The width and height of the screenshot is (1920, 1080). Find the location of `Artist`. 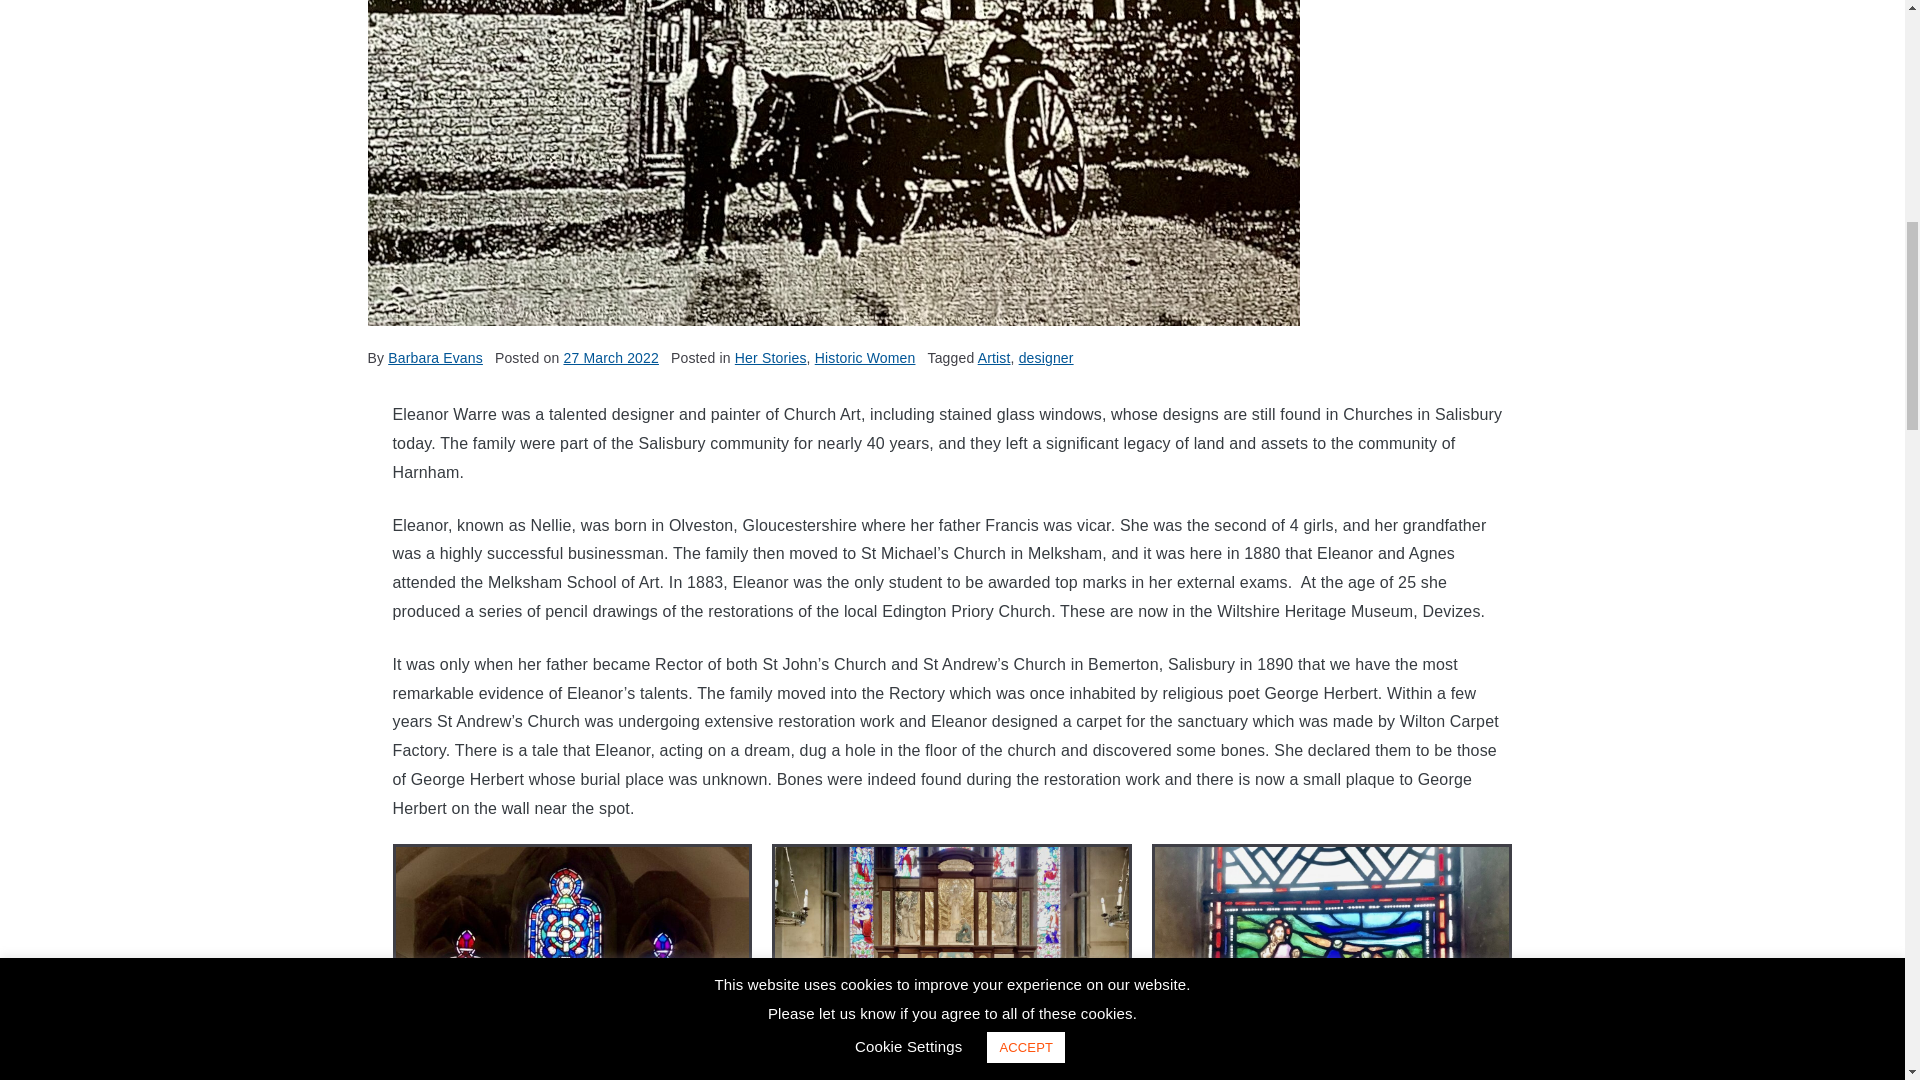

Artist is located at coordinates (994, 358).